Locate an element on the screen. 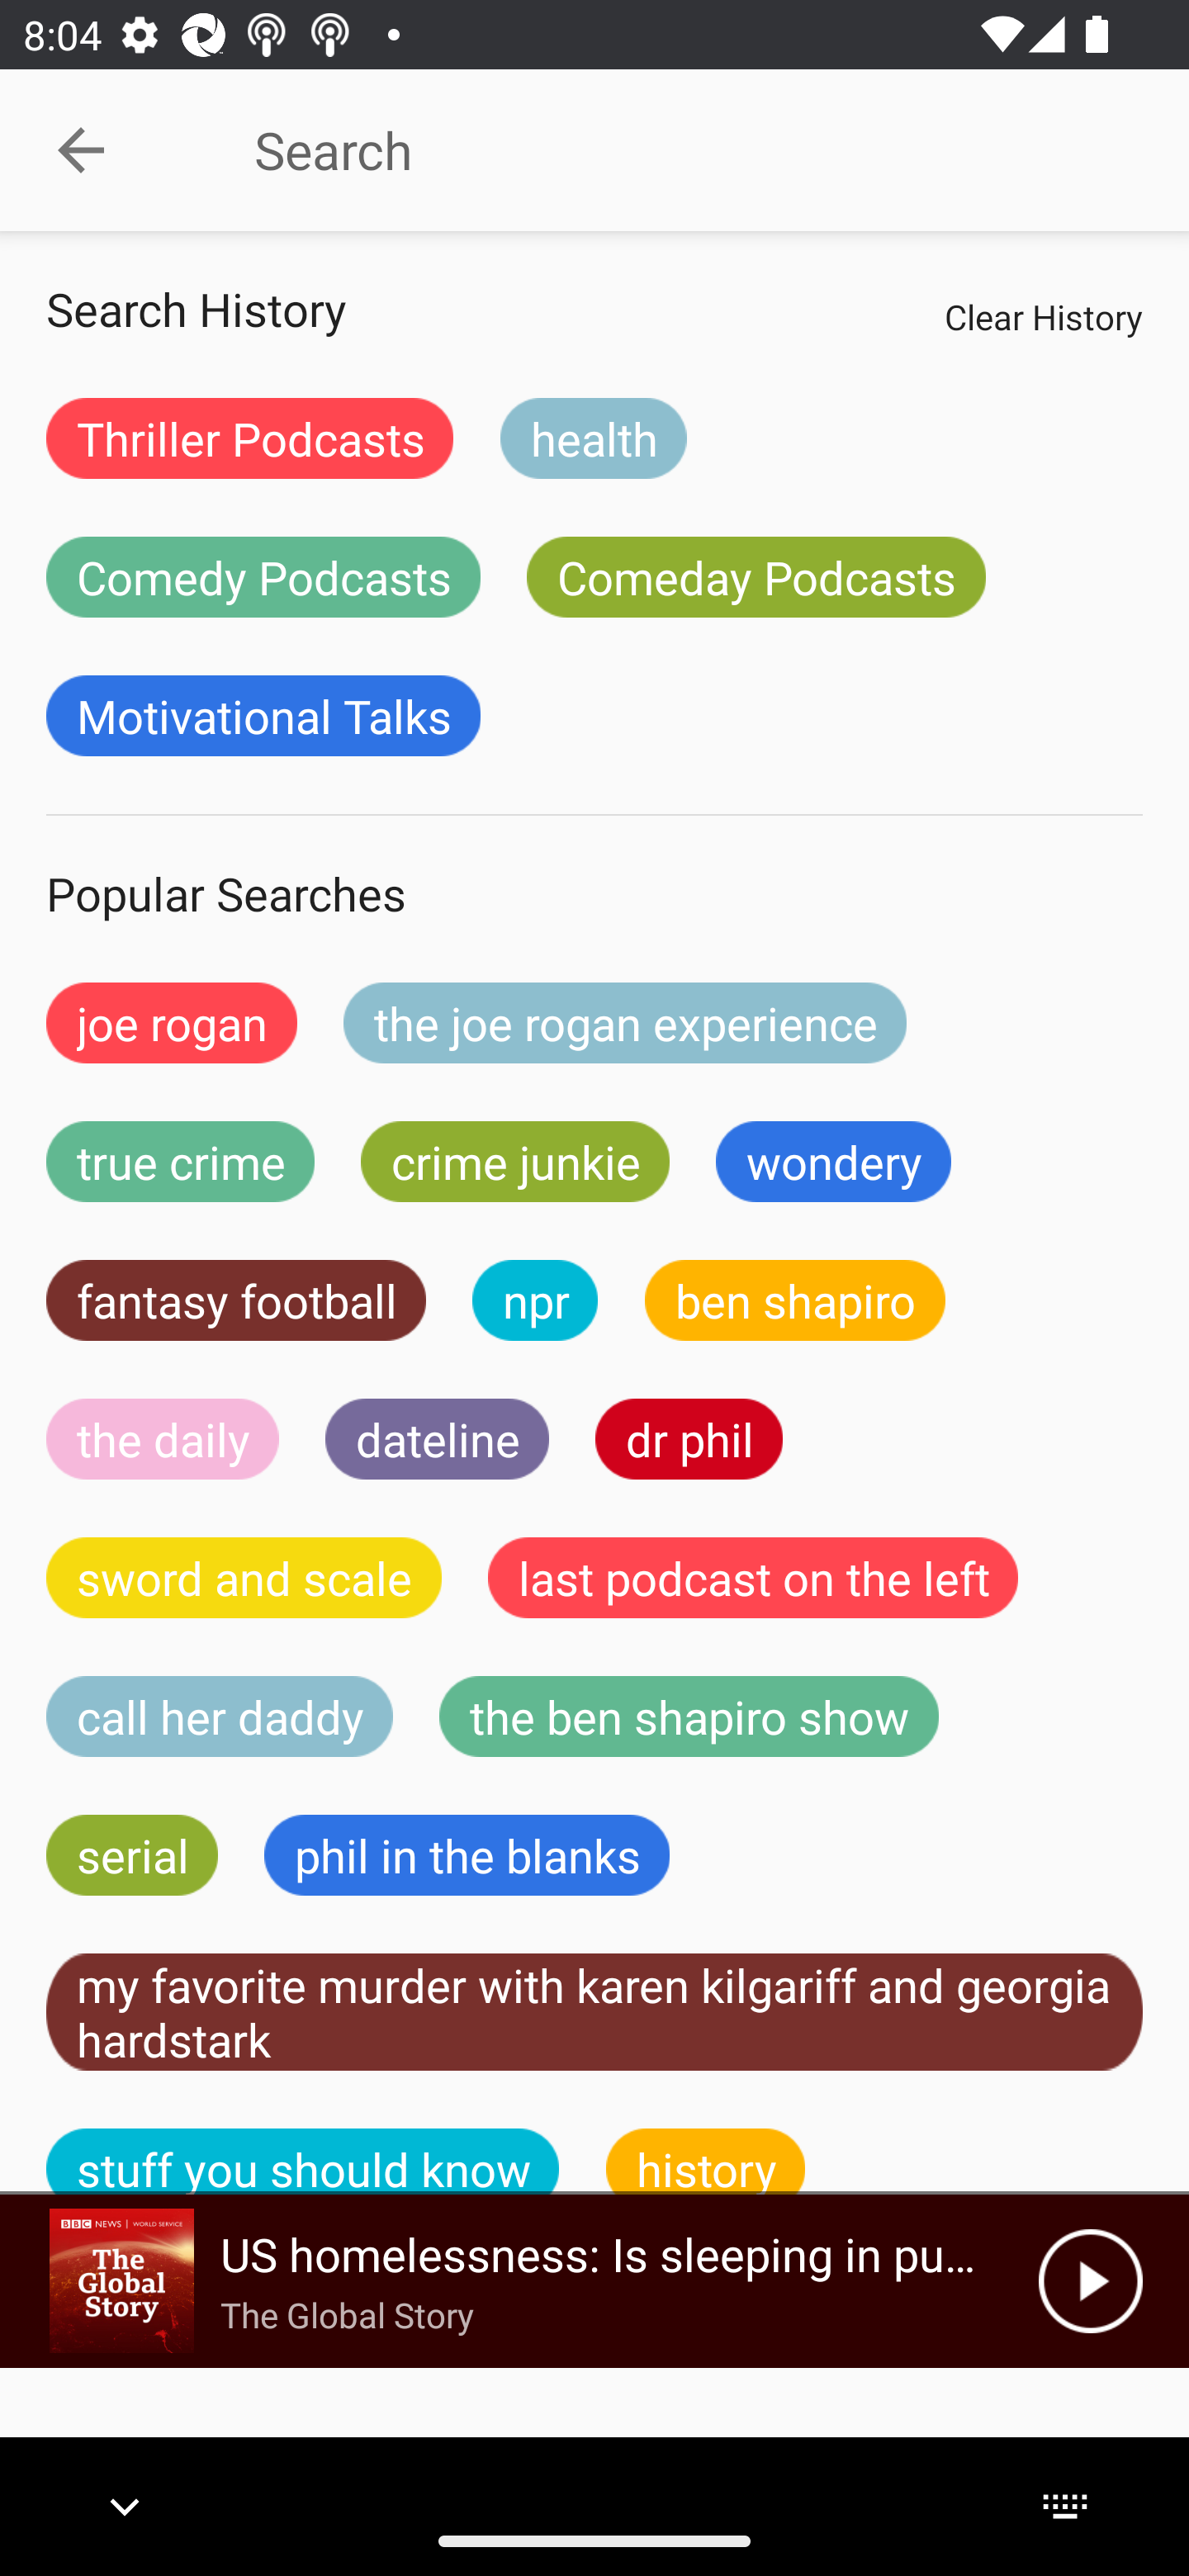 The image size is (1189, 2576). stuff you should know is located at coordinates (303, 2162).